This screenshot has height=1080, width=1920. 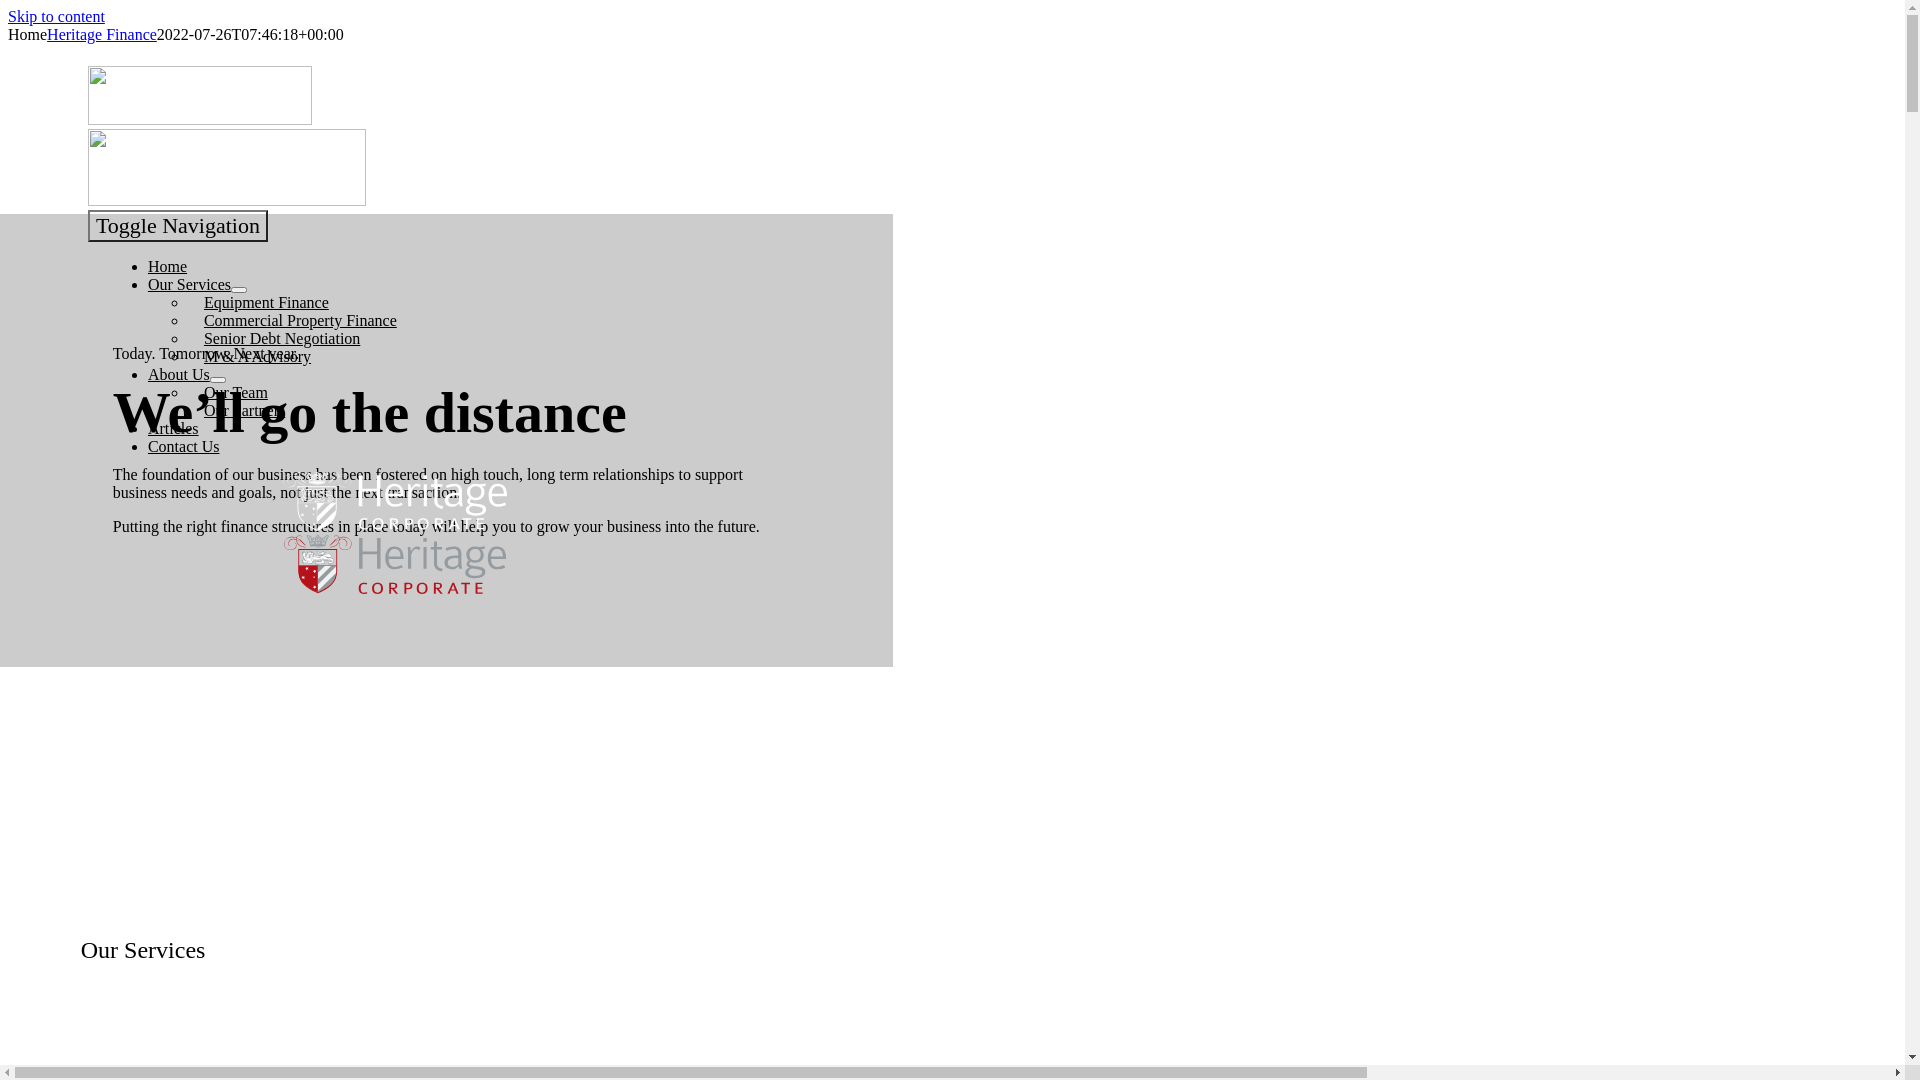 I want to click on Toggle Navigation, so click(x=178, y=226).